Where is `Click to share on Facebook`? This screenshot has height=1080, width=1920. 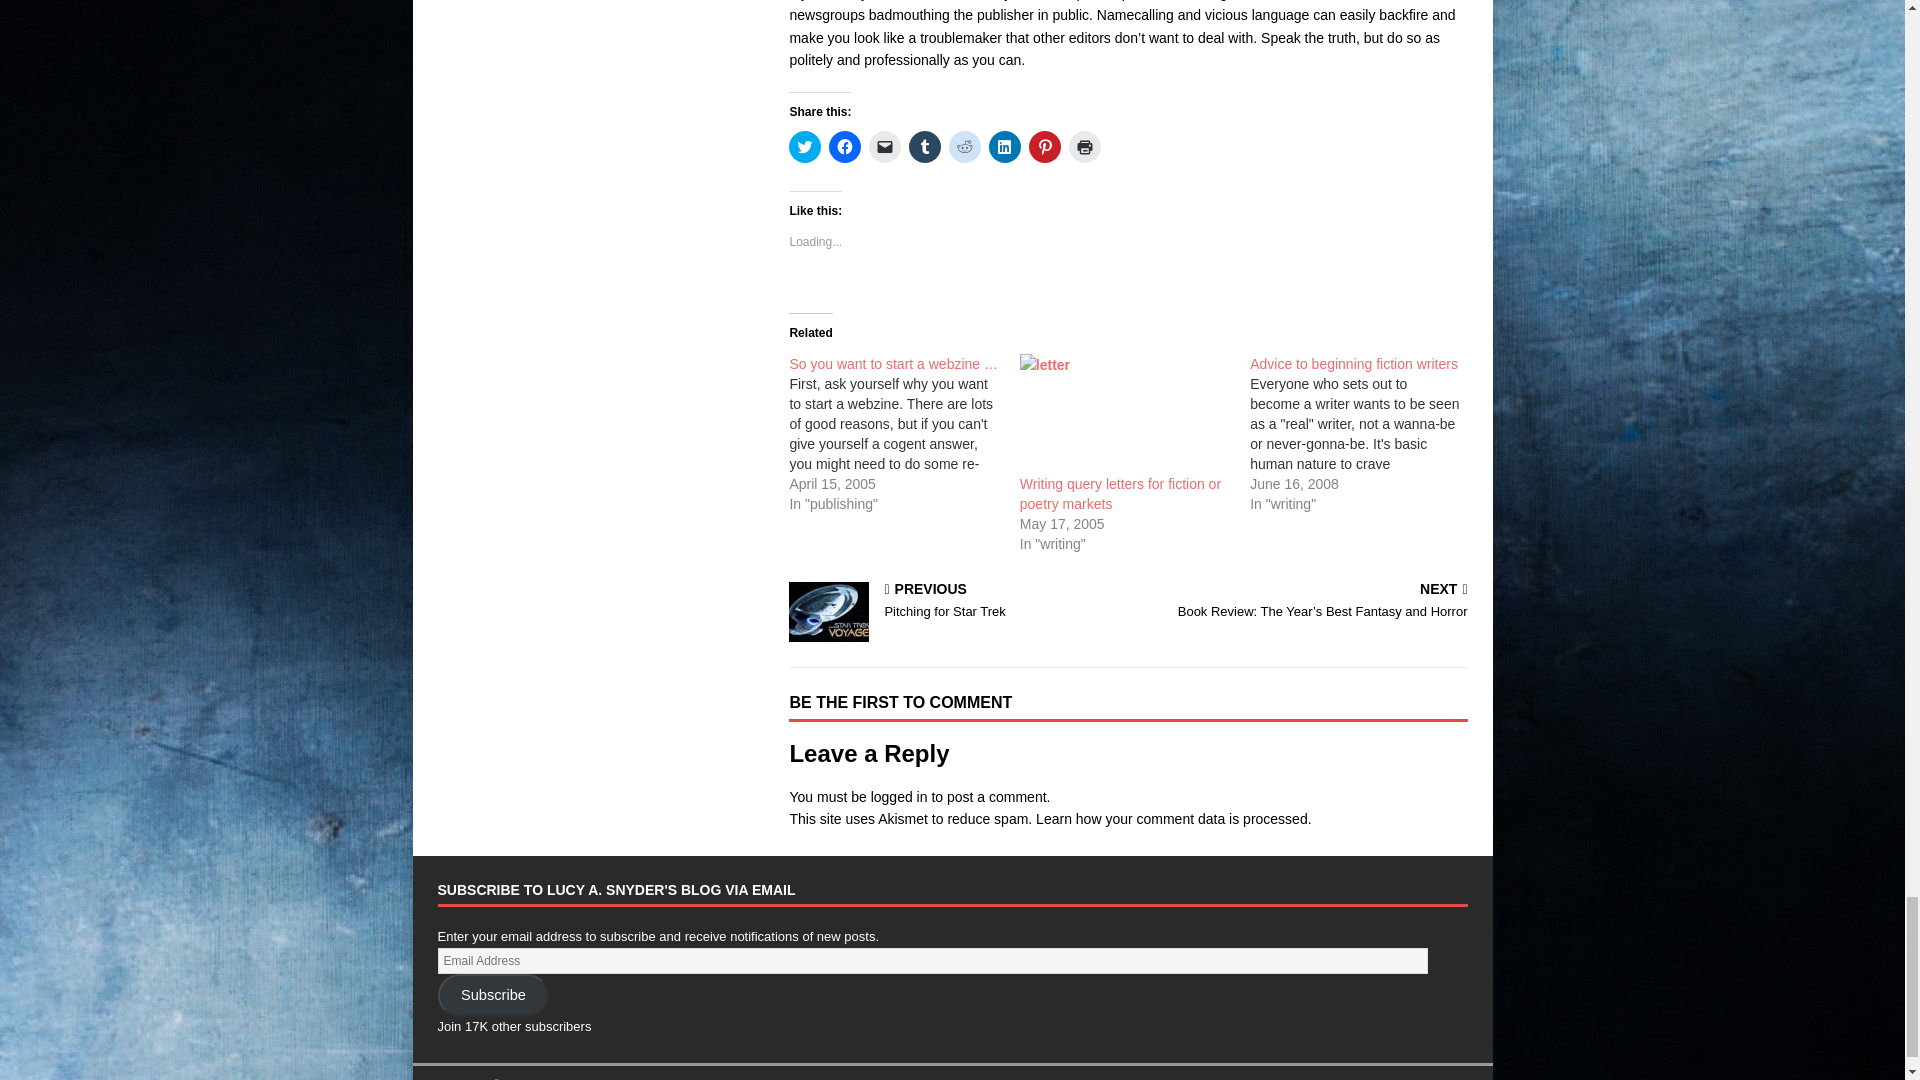 Click to share on Facebook is located at coordinates (844, 146).